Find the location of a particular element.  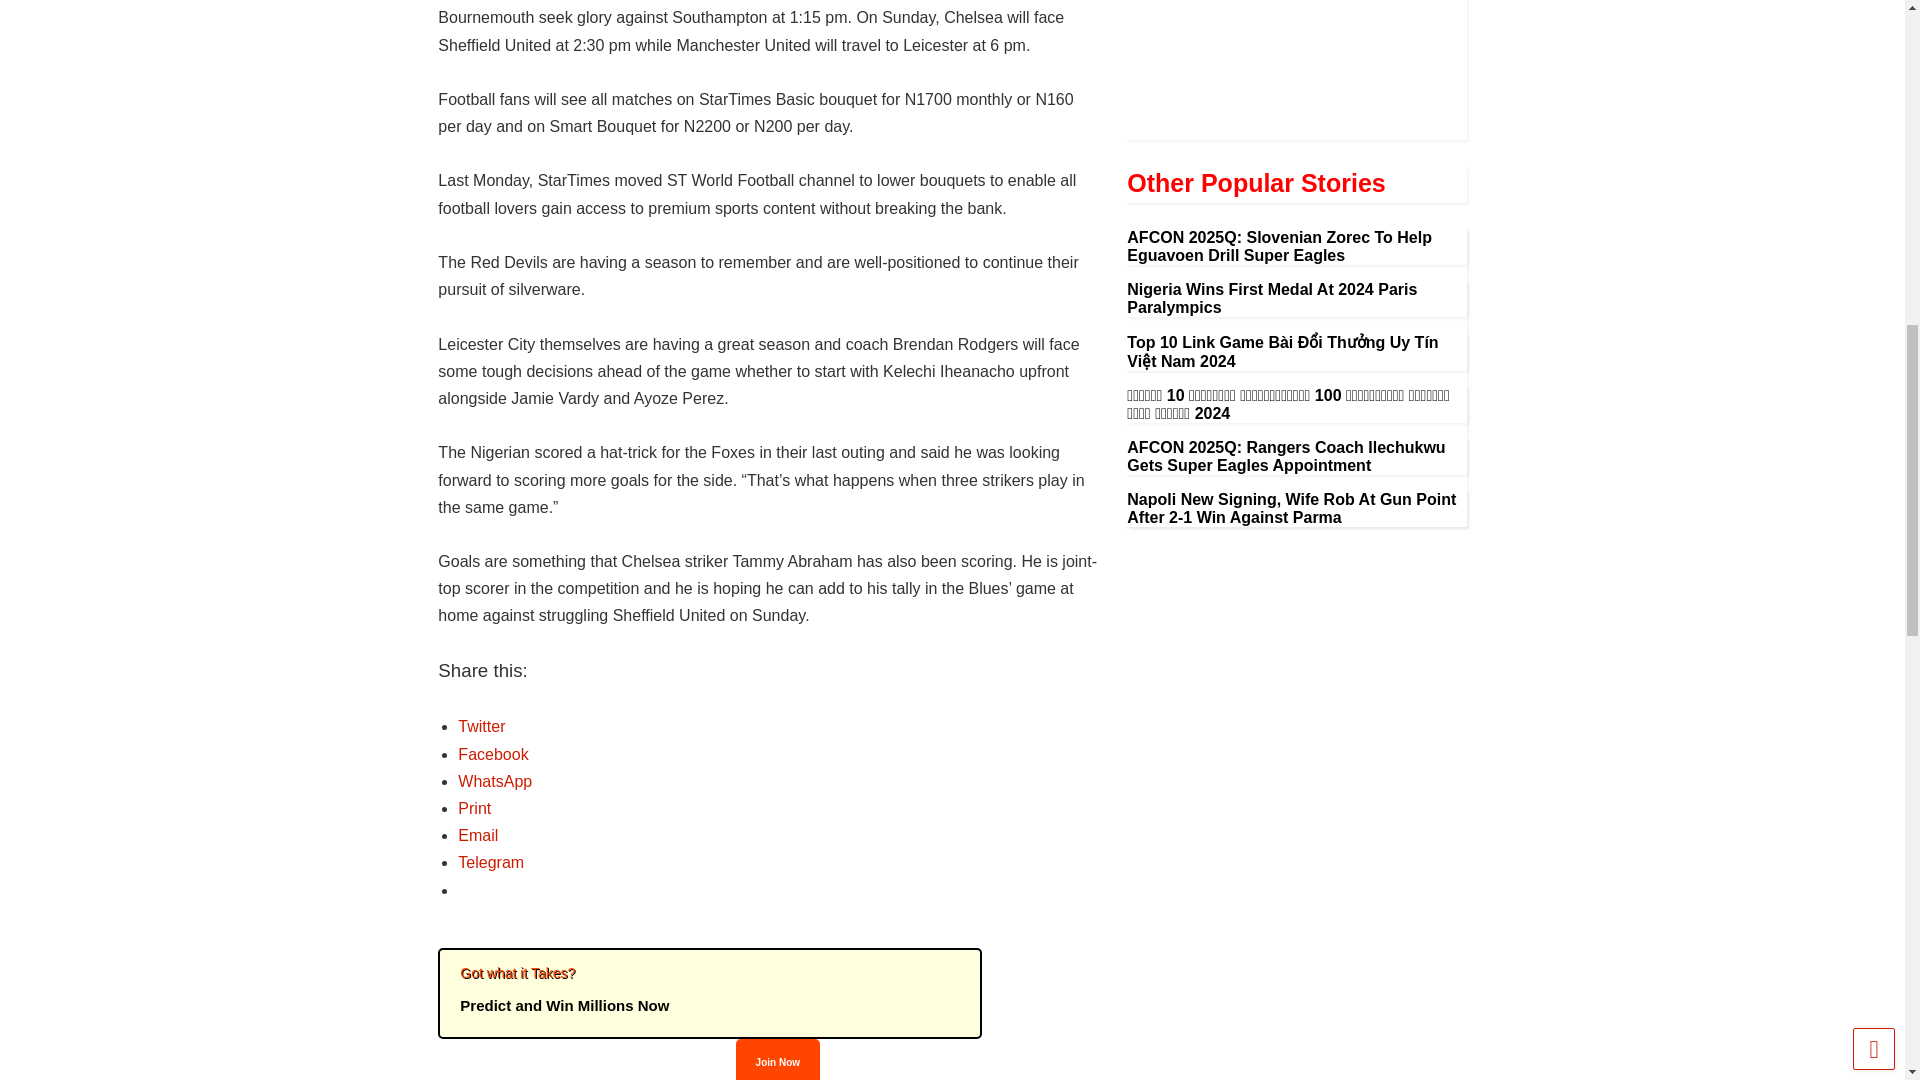

Click to email a link to a friend is located at coordinates (478, 835).